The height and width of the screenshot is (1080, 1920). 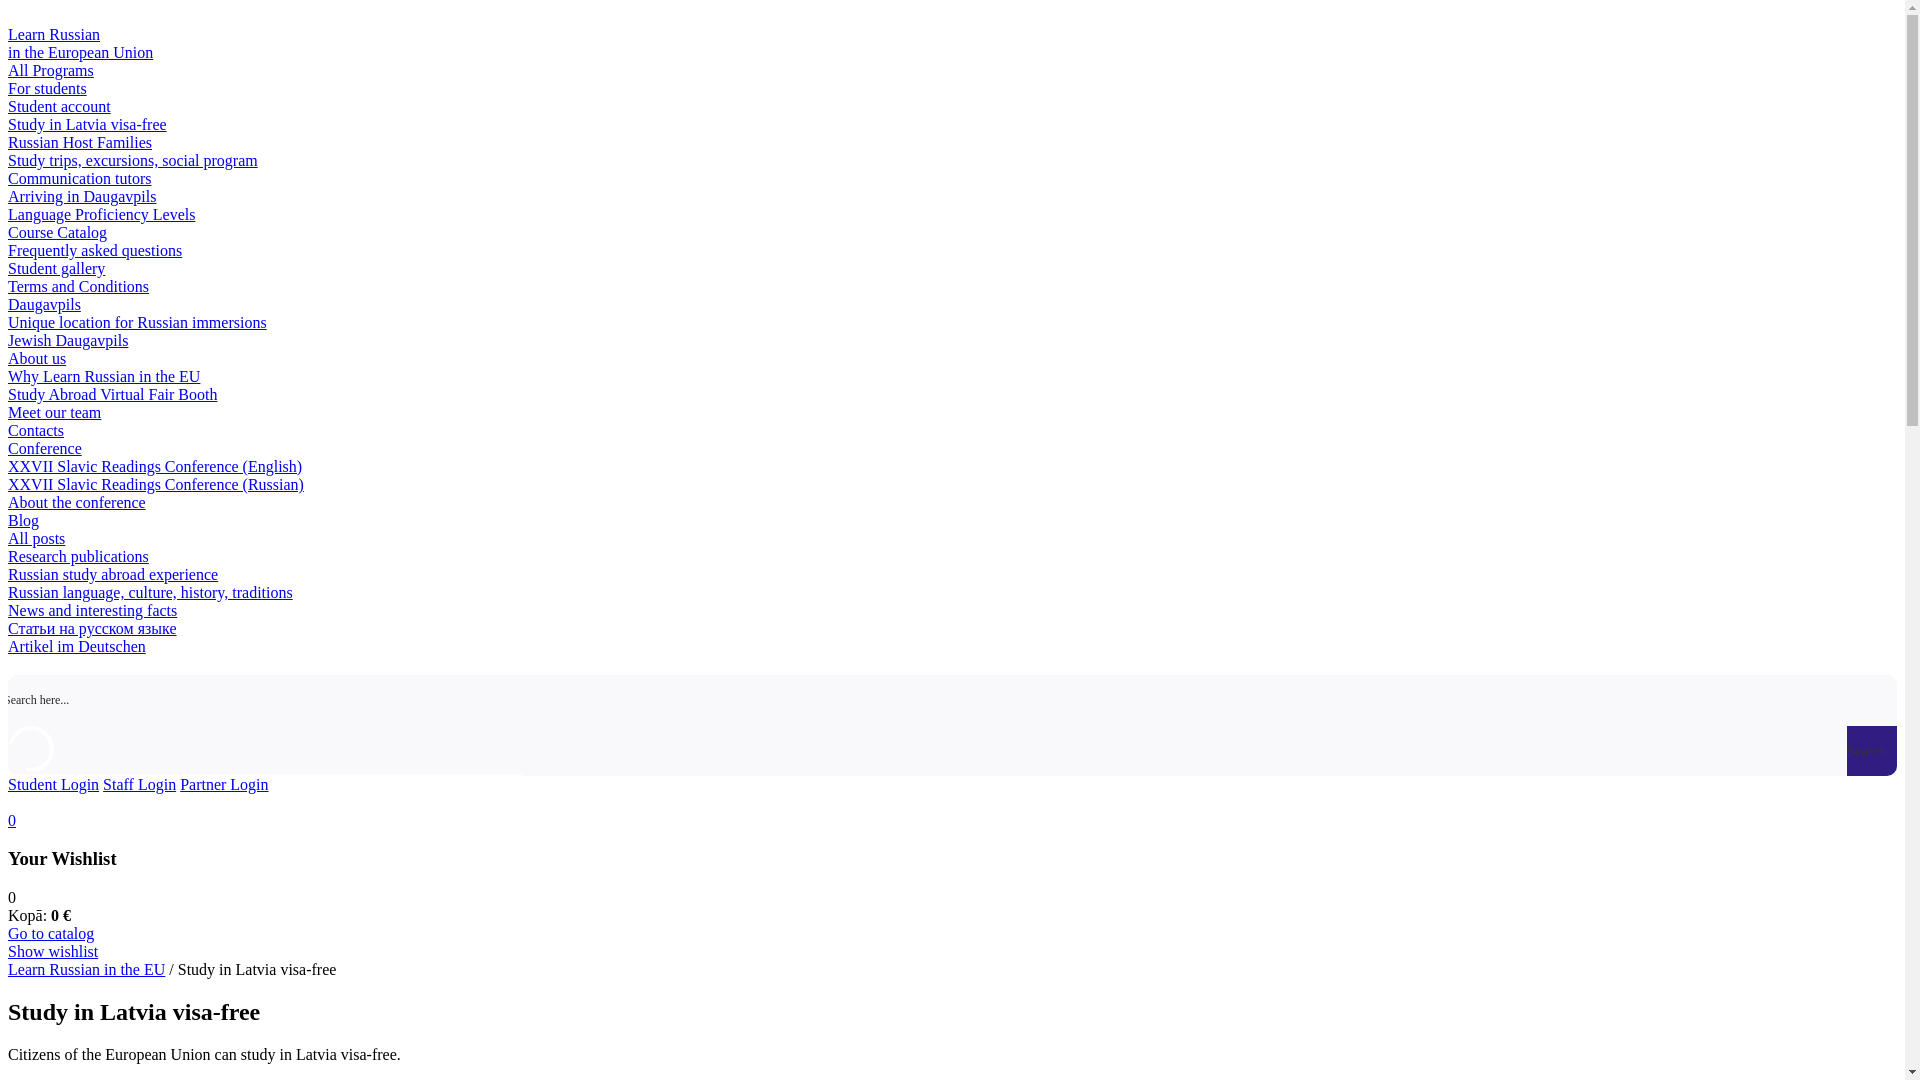 What do you see at coordinates (36, 538) in the screenshot?
I see `All posts` at bounding box center [36, 538].